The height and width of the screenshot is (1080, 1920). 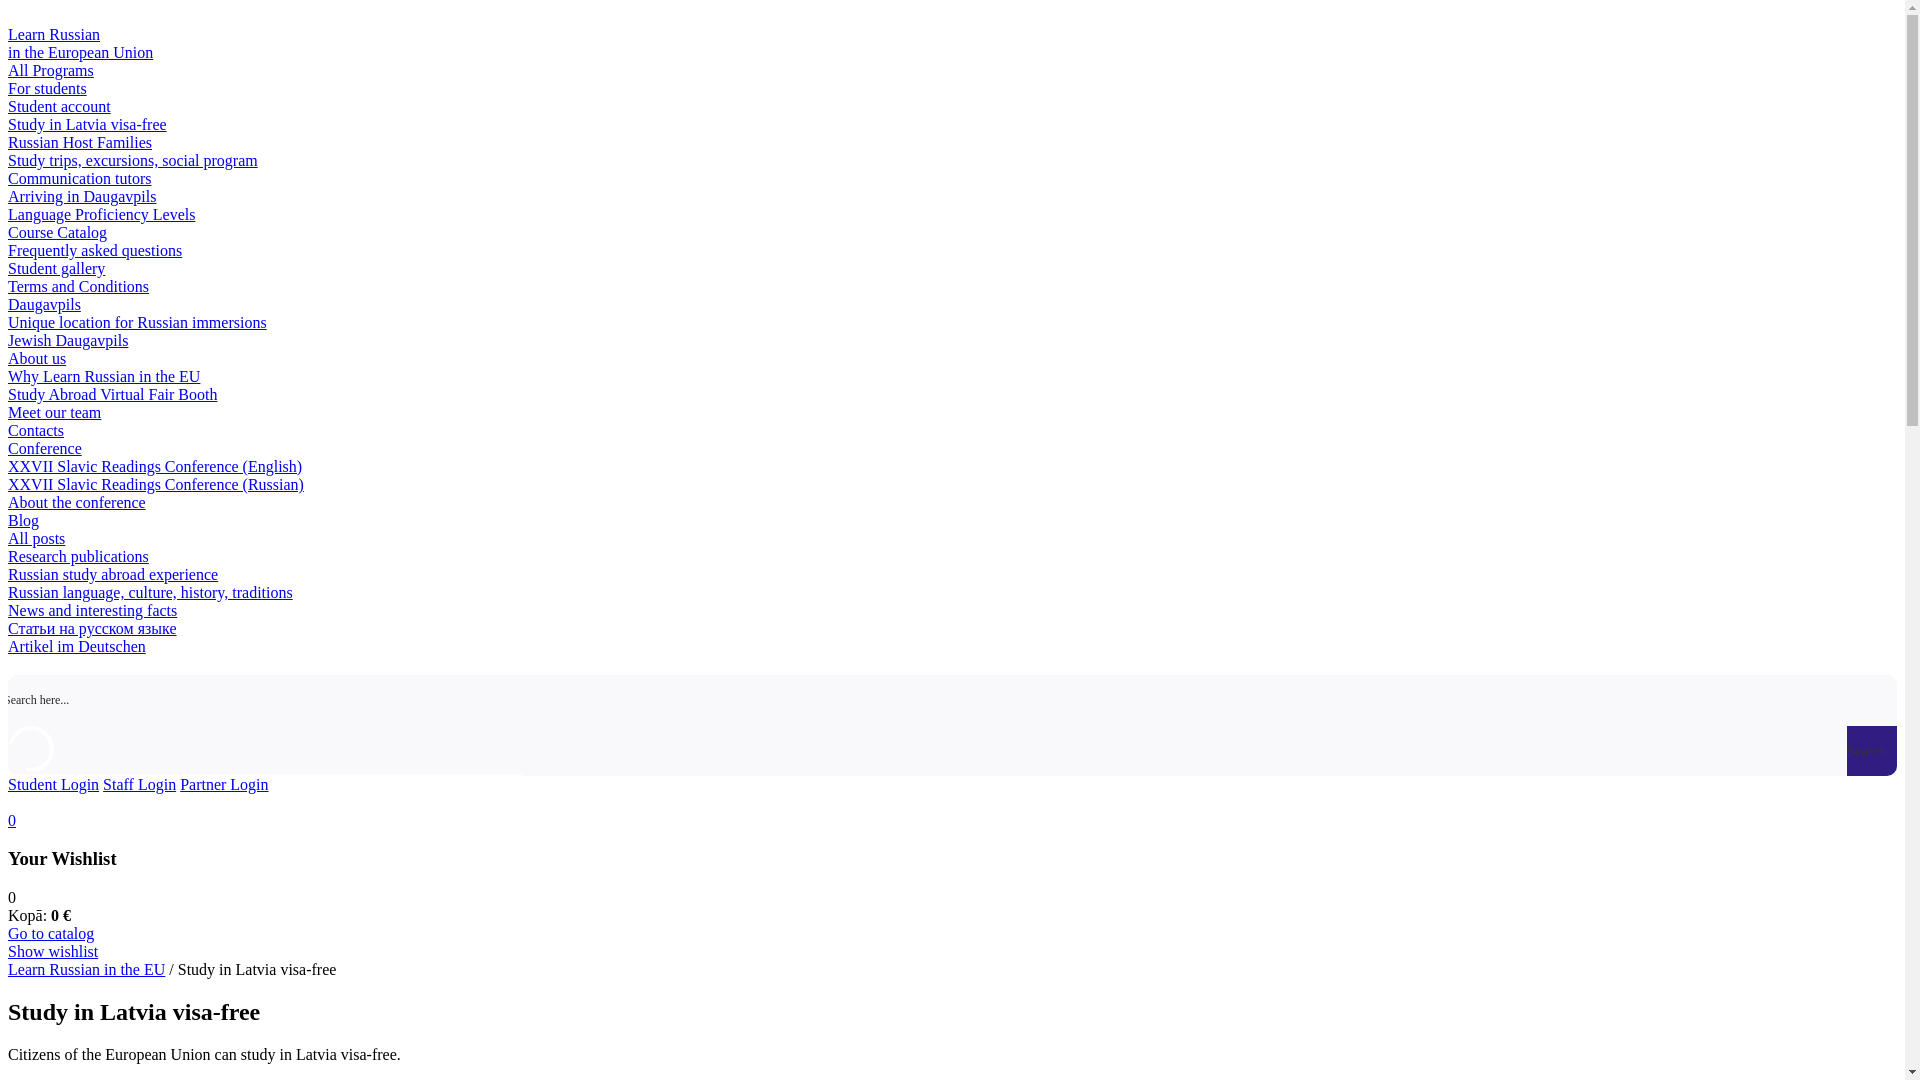 What do you see at coordinates (36, 538) in the screenshot?
I see `All posts` at bounding box center [36, 538].